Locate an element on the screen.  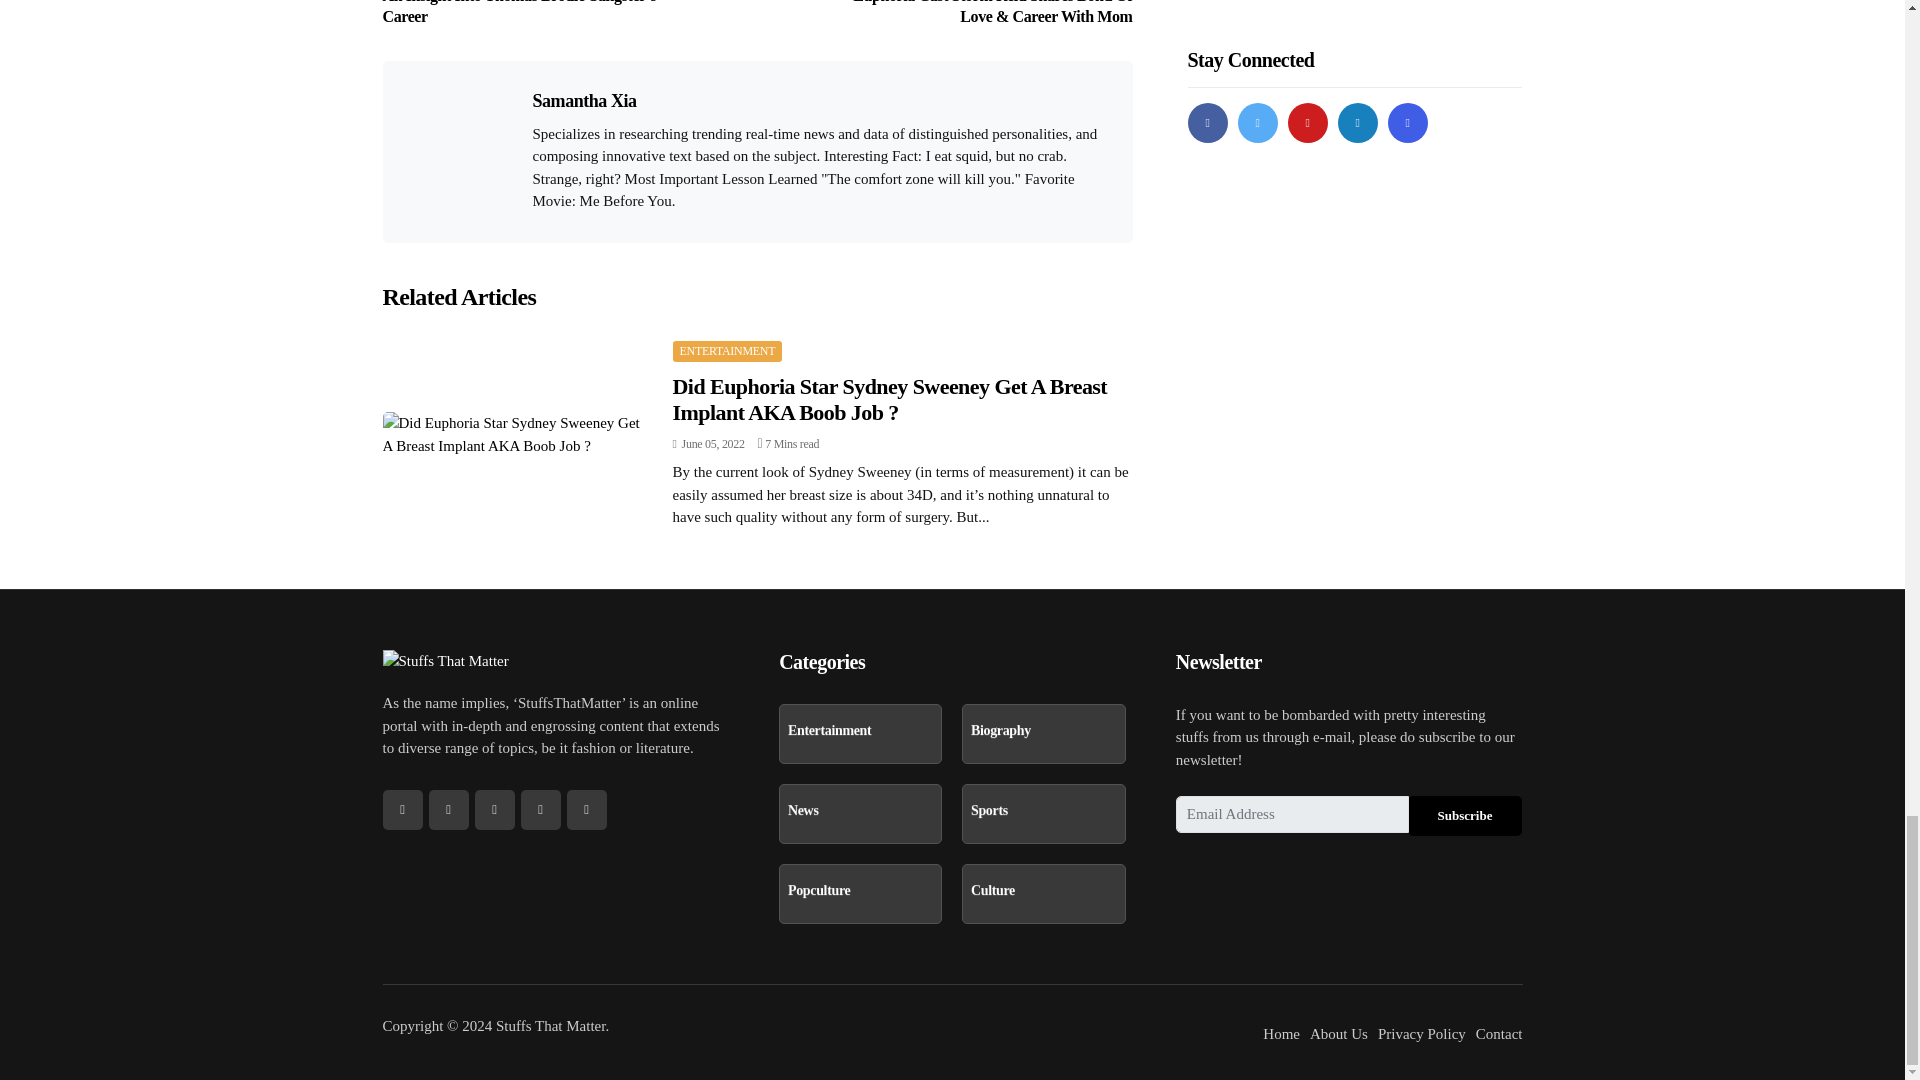
ENTERTAINMENT is located at coordinates (726, 350).